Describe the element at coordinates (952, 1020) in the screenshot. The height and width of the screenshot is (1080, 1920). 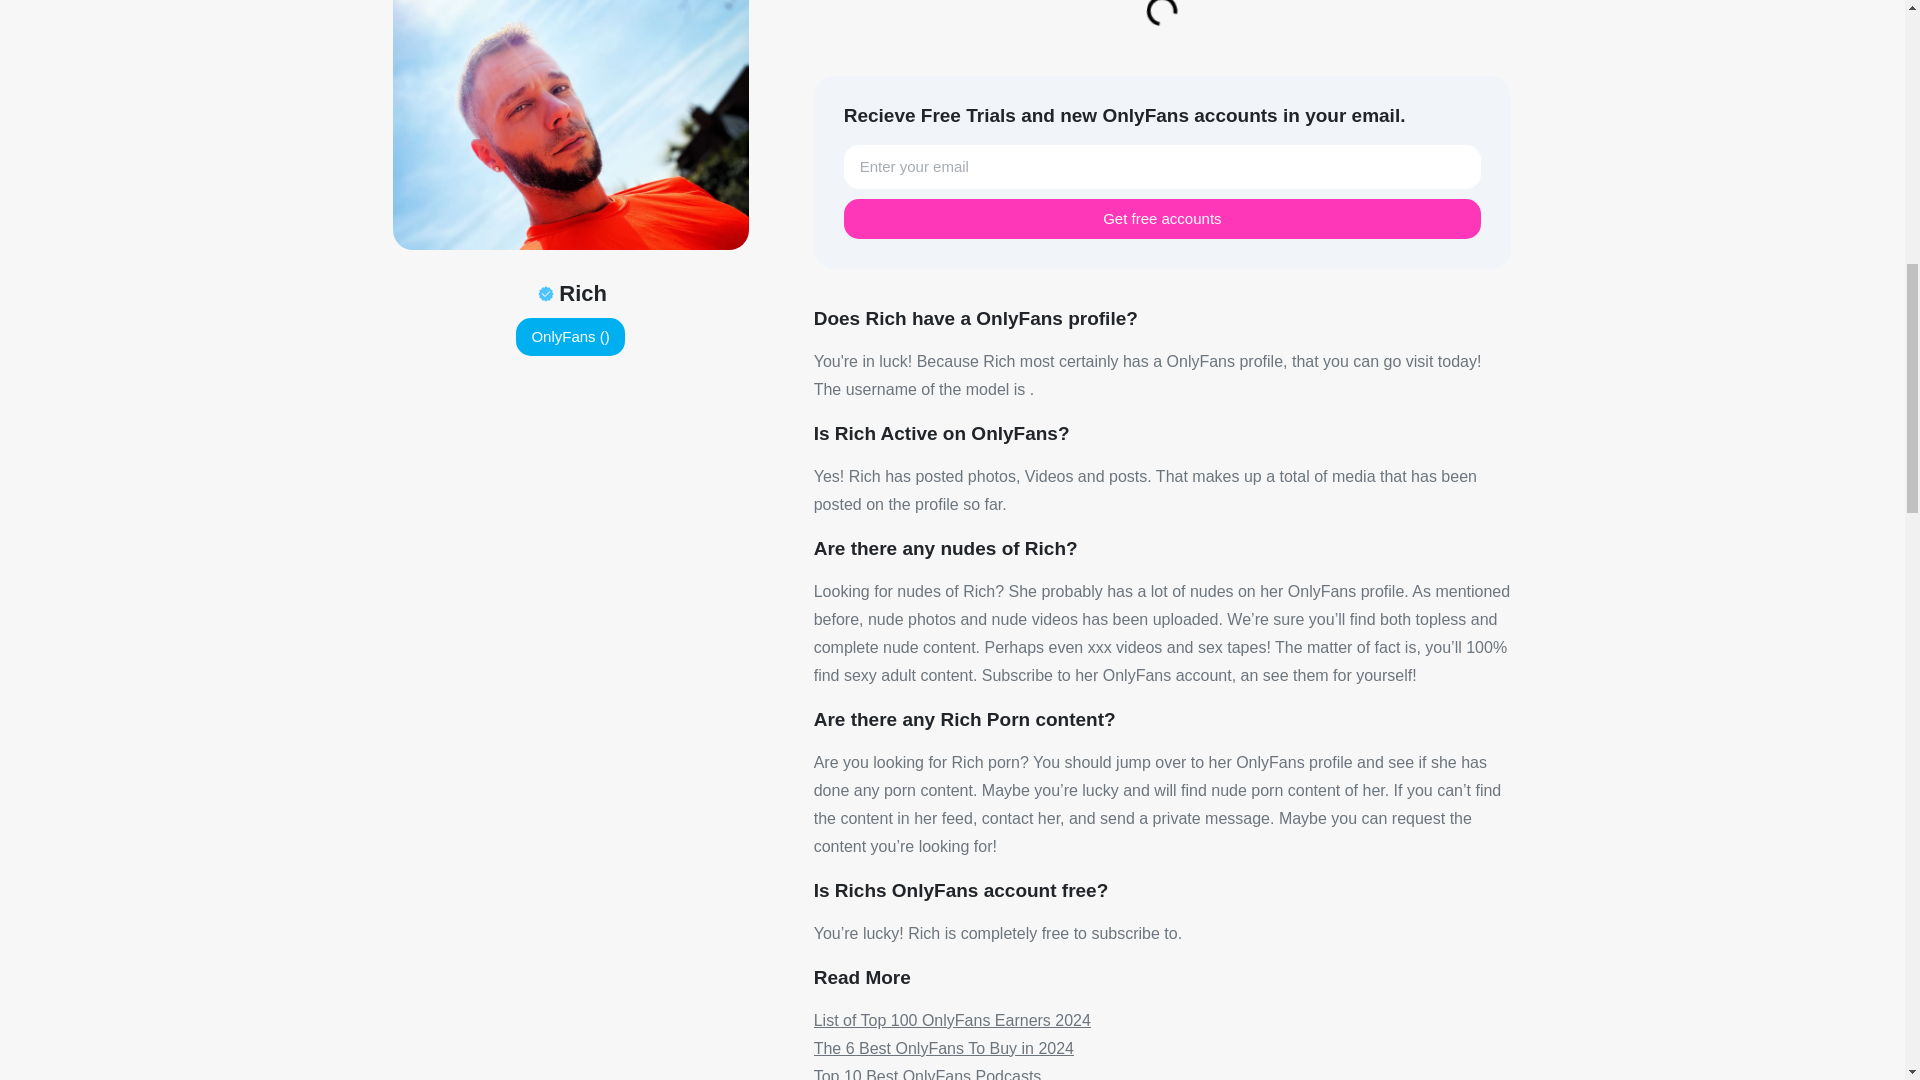
I see `List of Top 100 OnlyFans Earners 2024` at that location.